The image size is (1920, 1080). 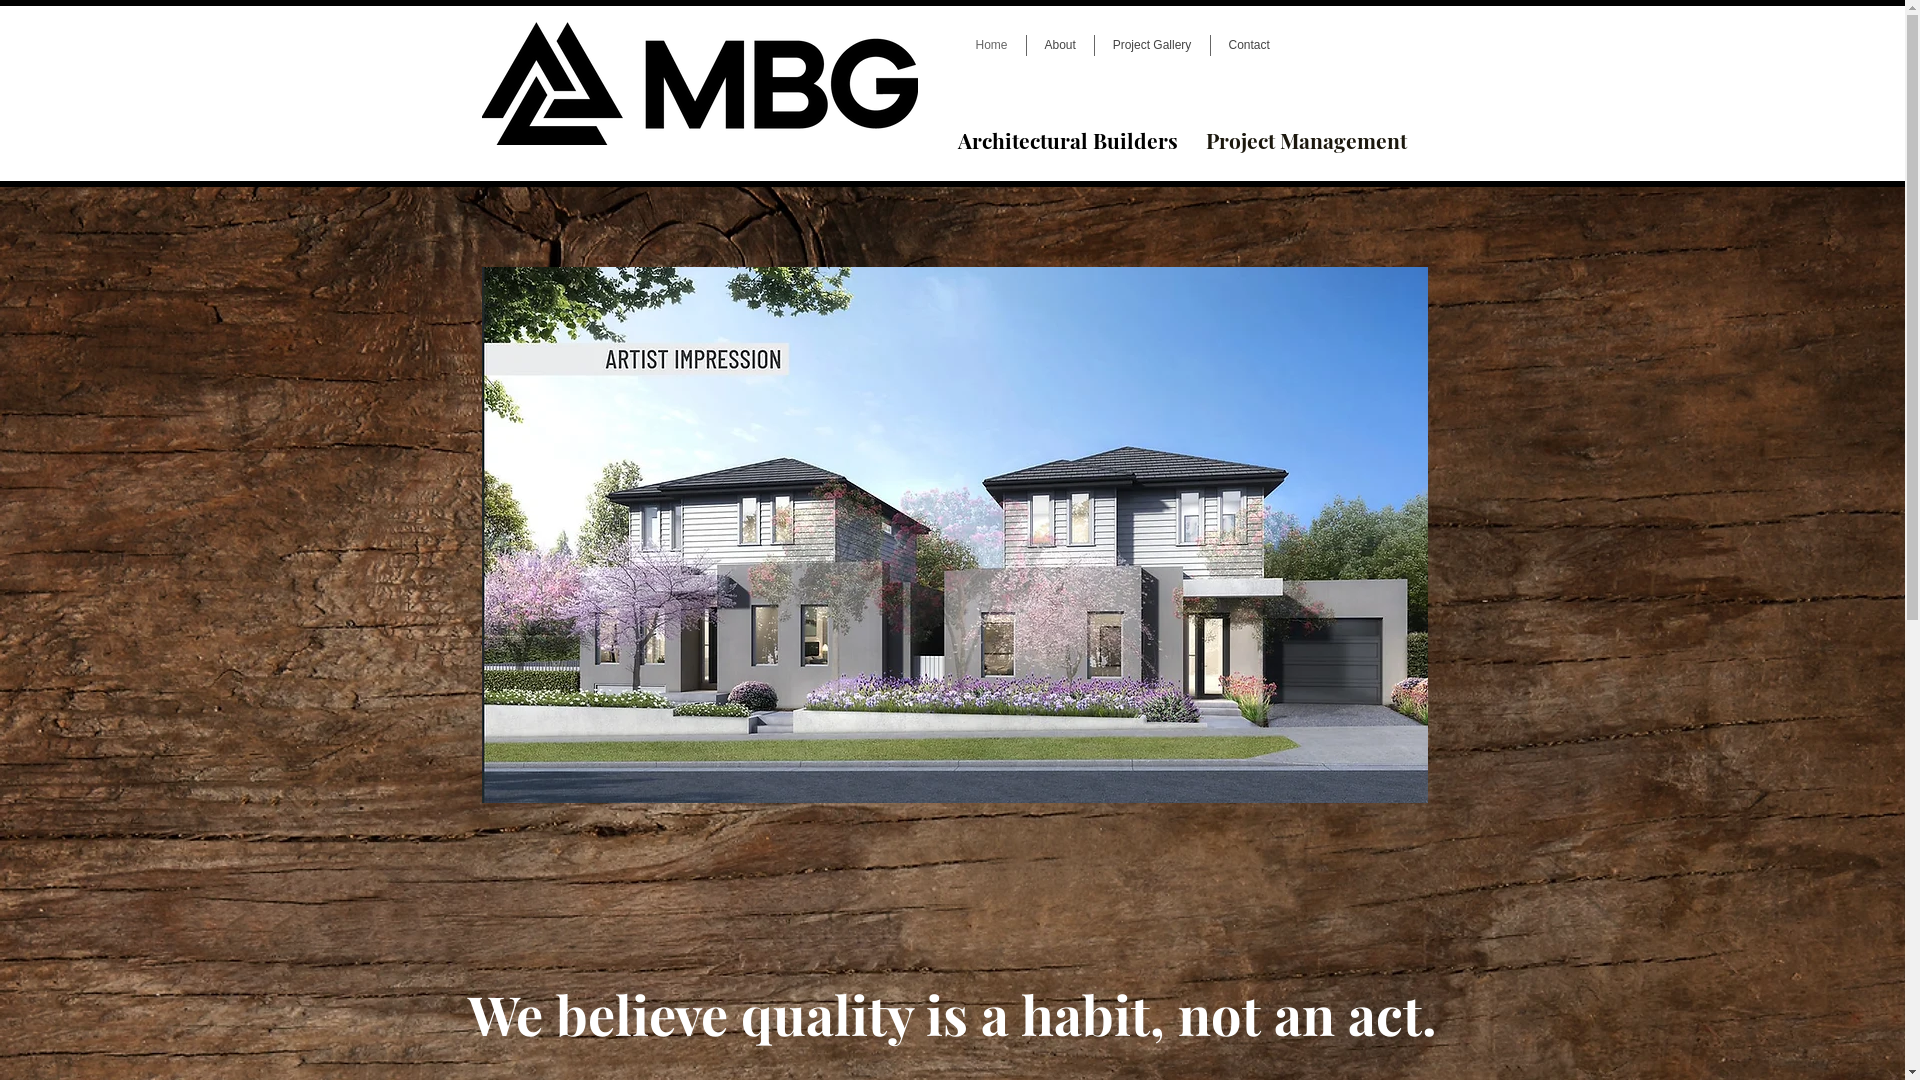 What do you see at coordinates (992, 46) in the screenshot?
I see `Home` at bounding box center [992, 46].